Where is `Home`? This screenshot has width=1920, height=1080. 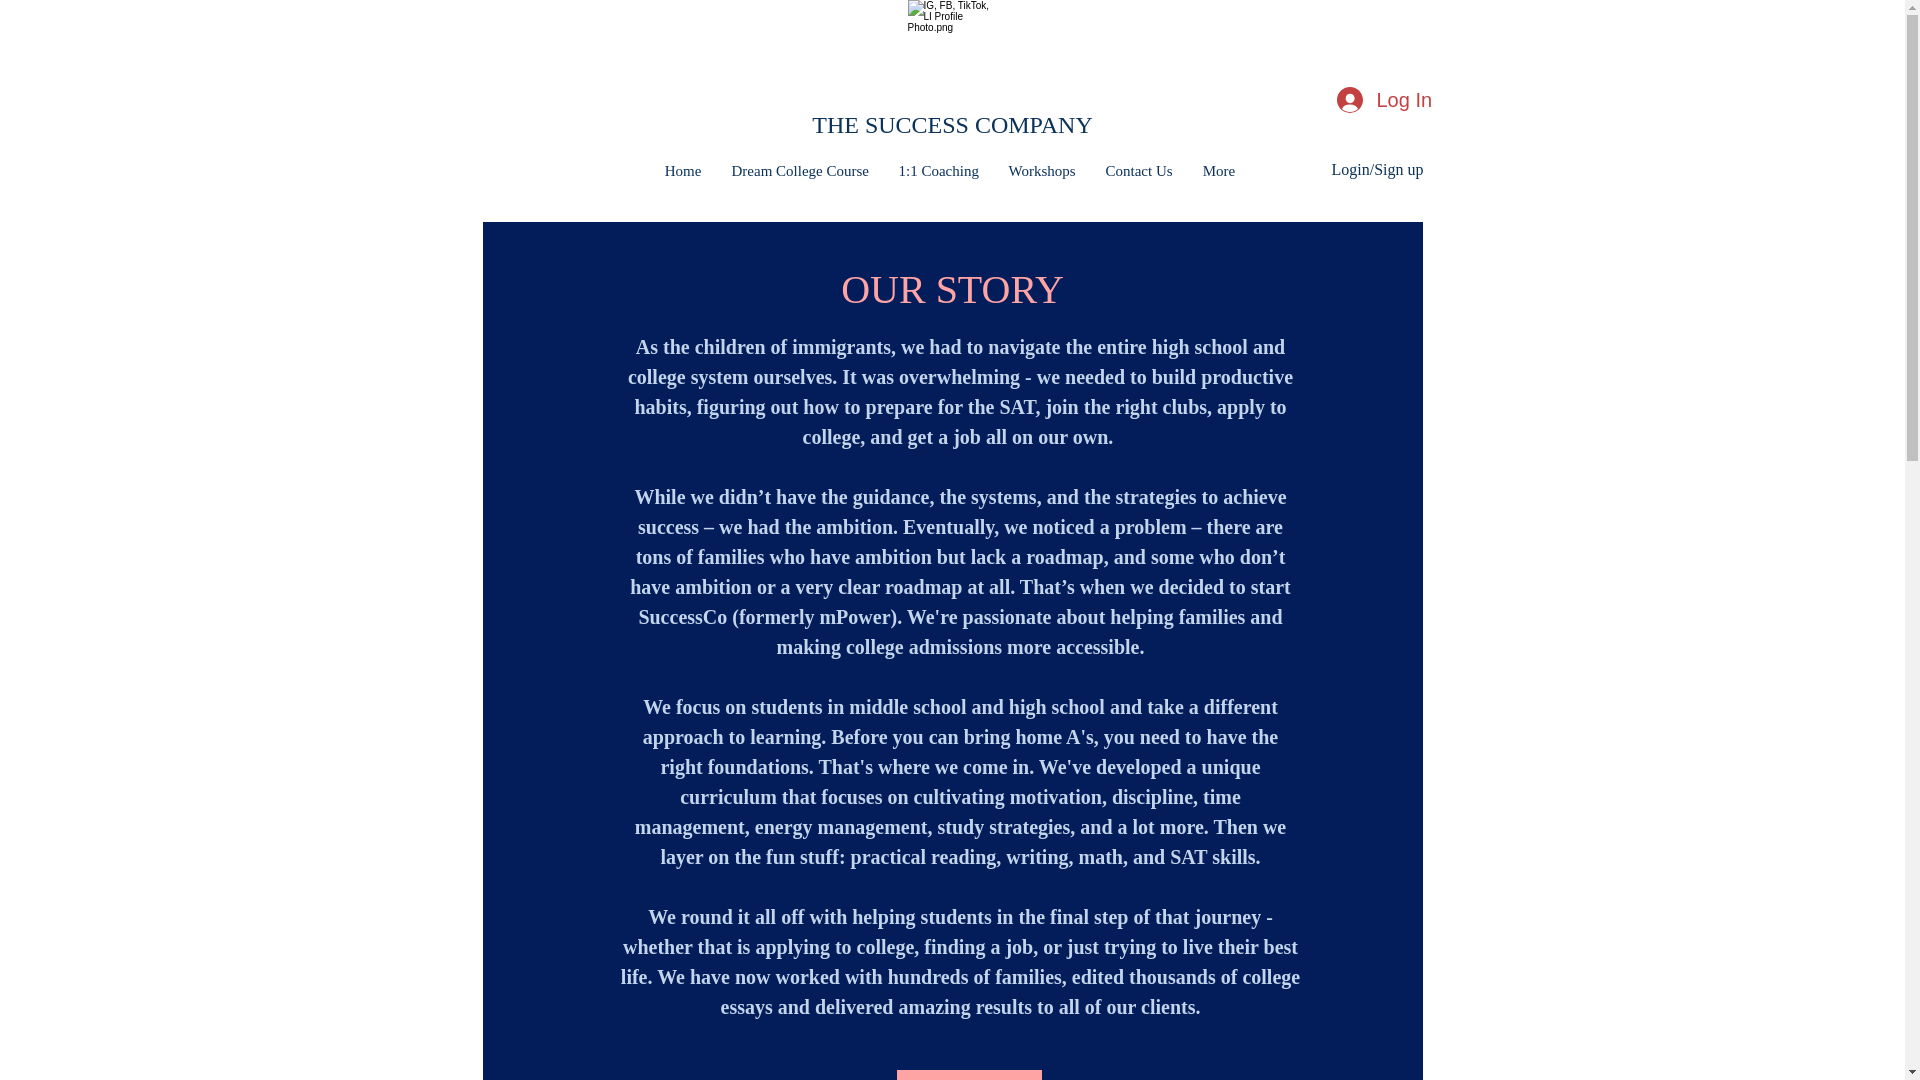
Home is located at coordinates (683, 170).